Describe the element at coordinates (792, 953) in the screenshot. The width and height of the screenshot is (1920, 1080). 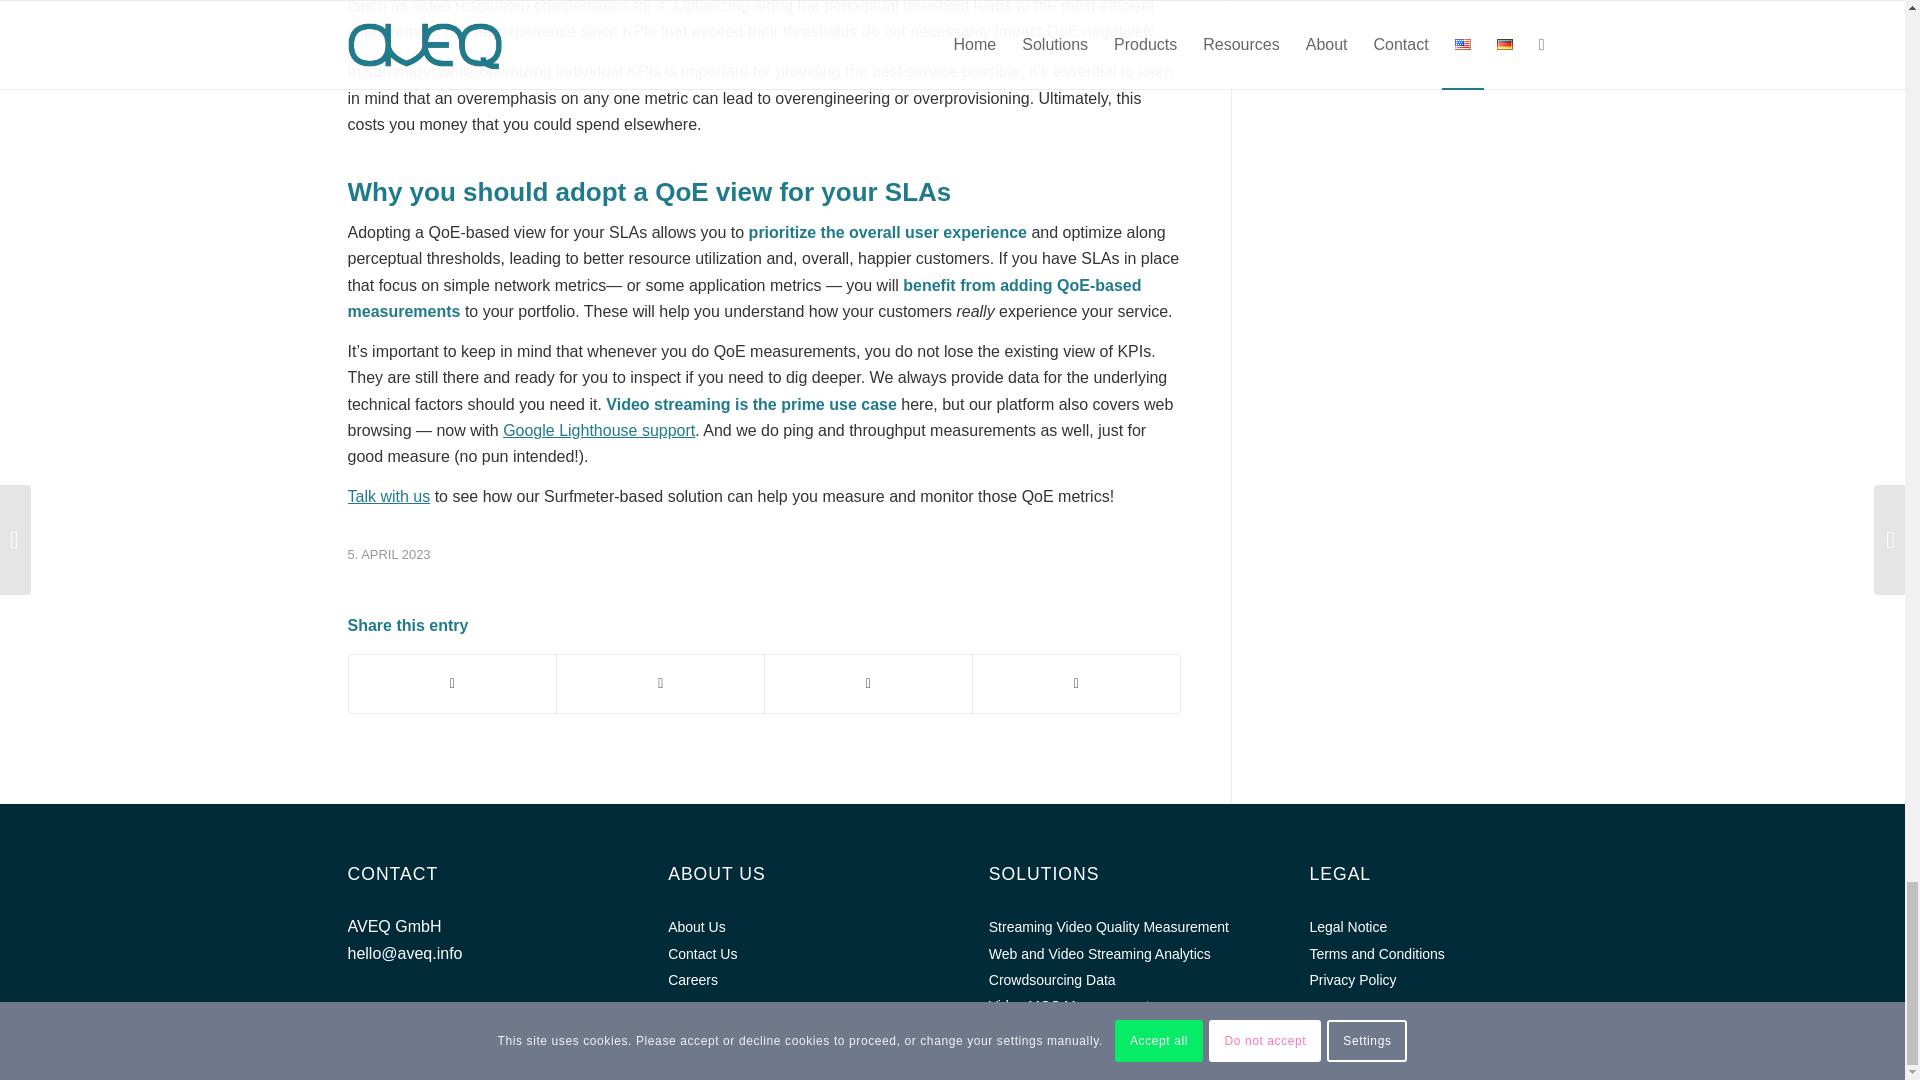
I see `Contact Us` at that location.